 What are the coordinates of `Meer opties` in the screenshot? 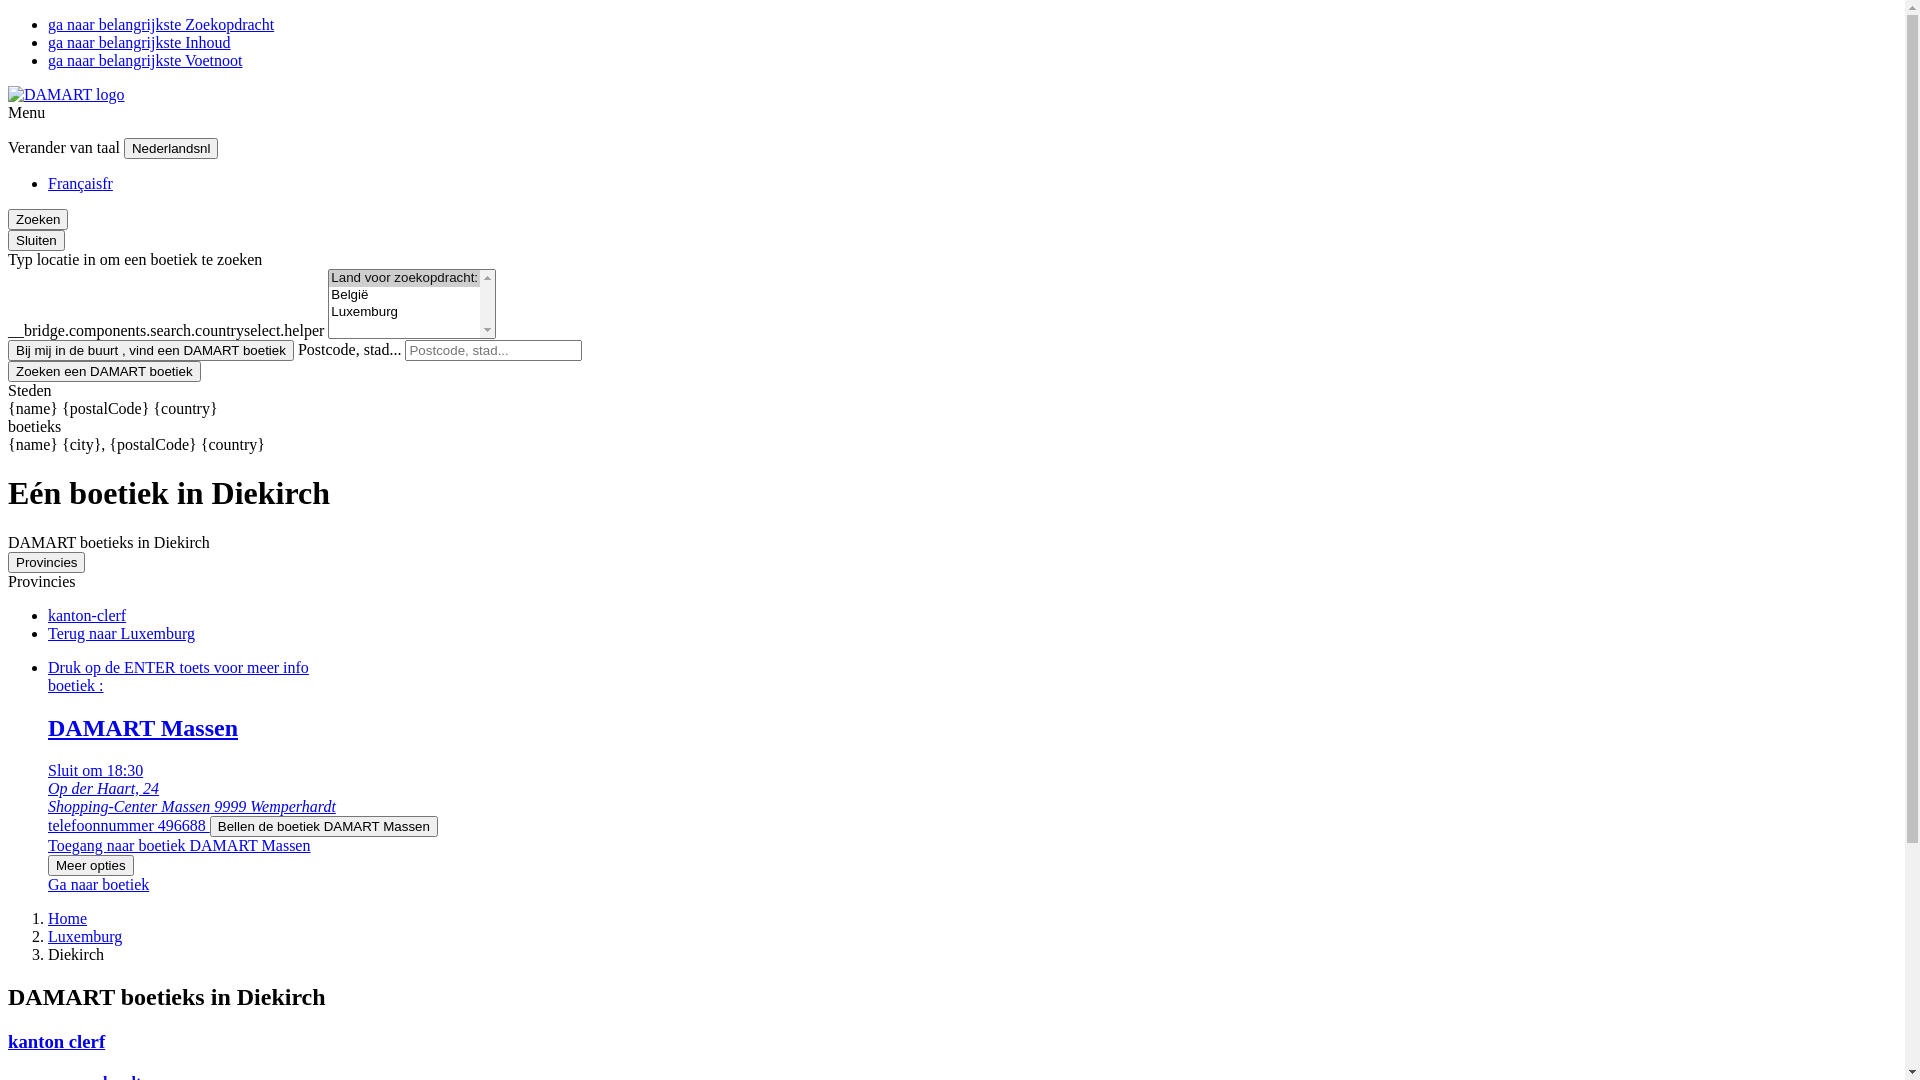 It's located at (91, 866).